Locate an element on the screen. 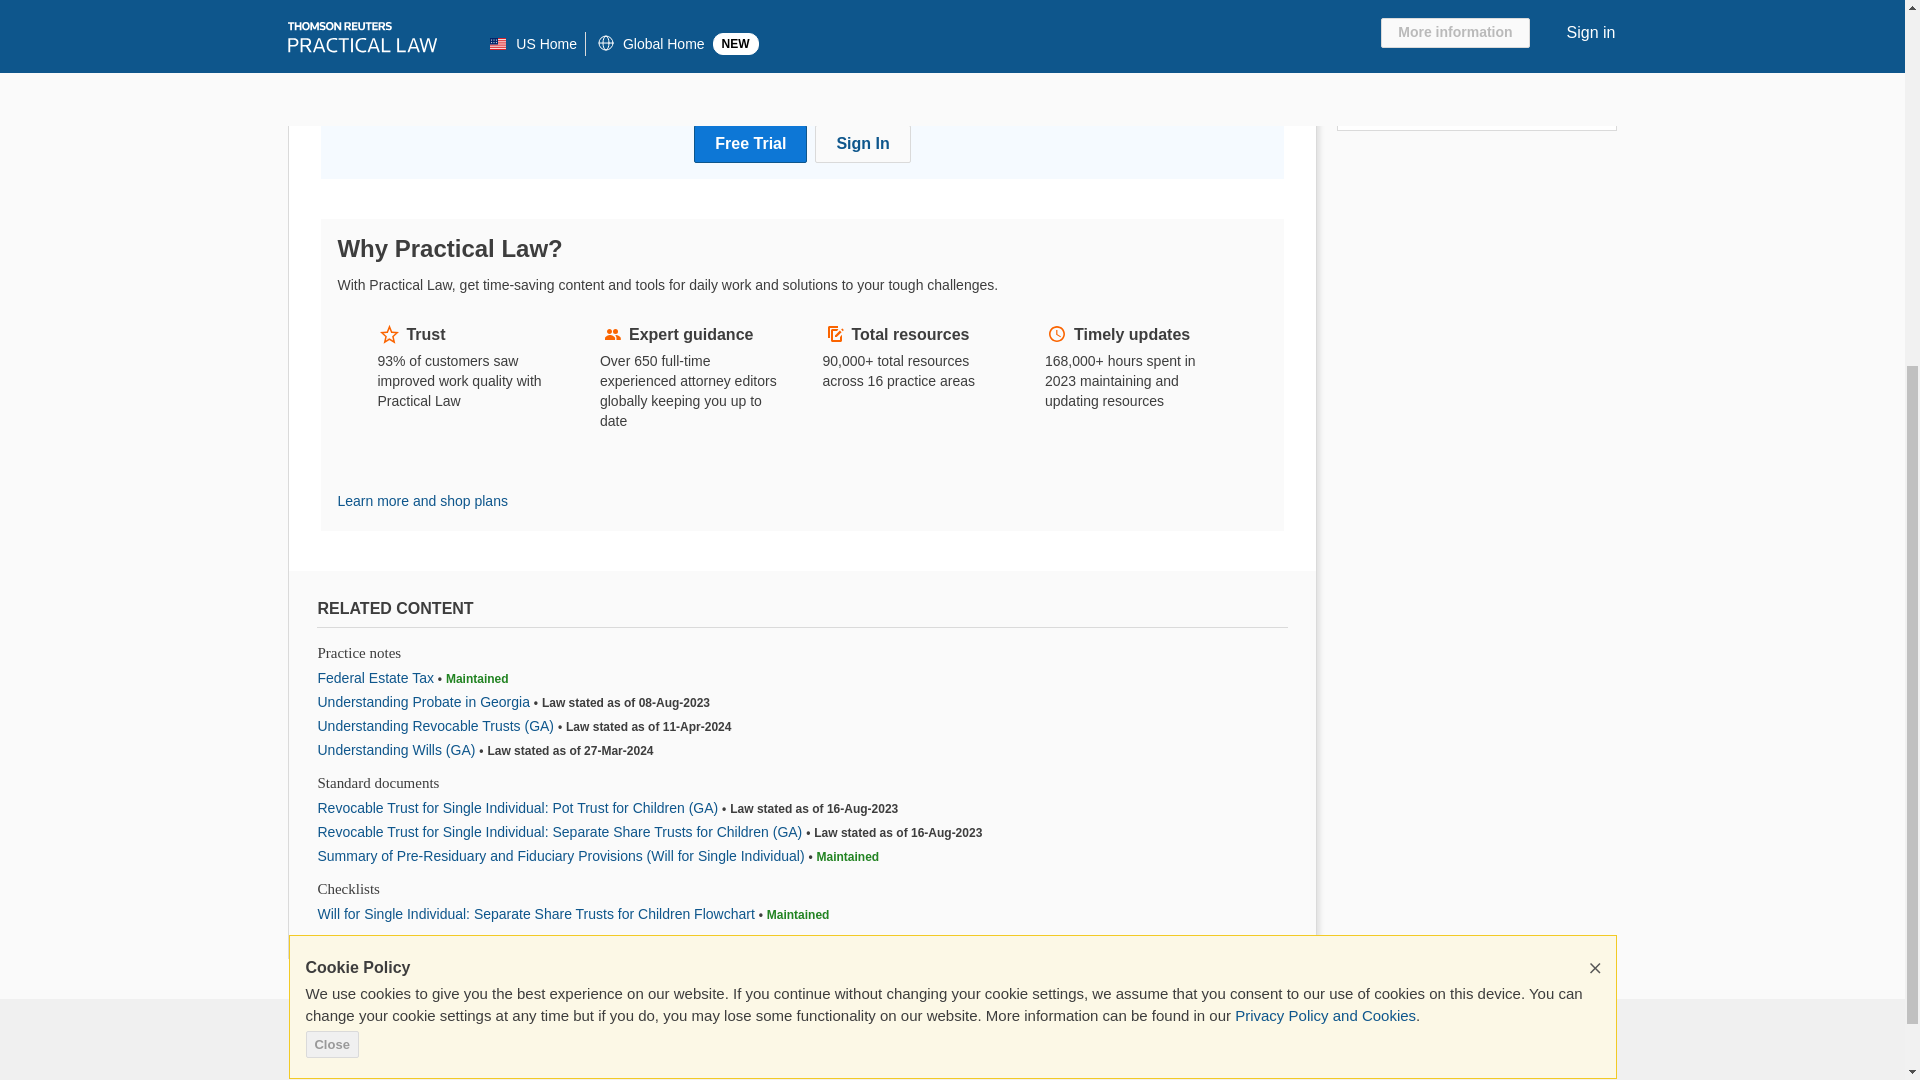 This screenshot has height=1080, width=1920. Sign In is located at coordinates (862, 144).